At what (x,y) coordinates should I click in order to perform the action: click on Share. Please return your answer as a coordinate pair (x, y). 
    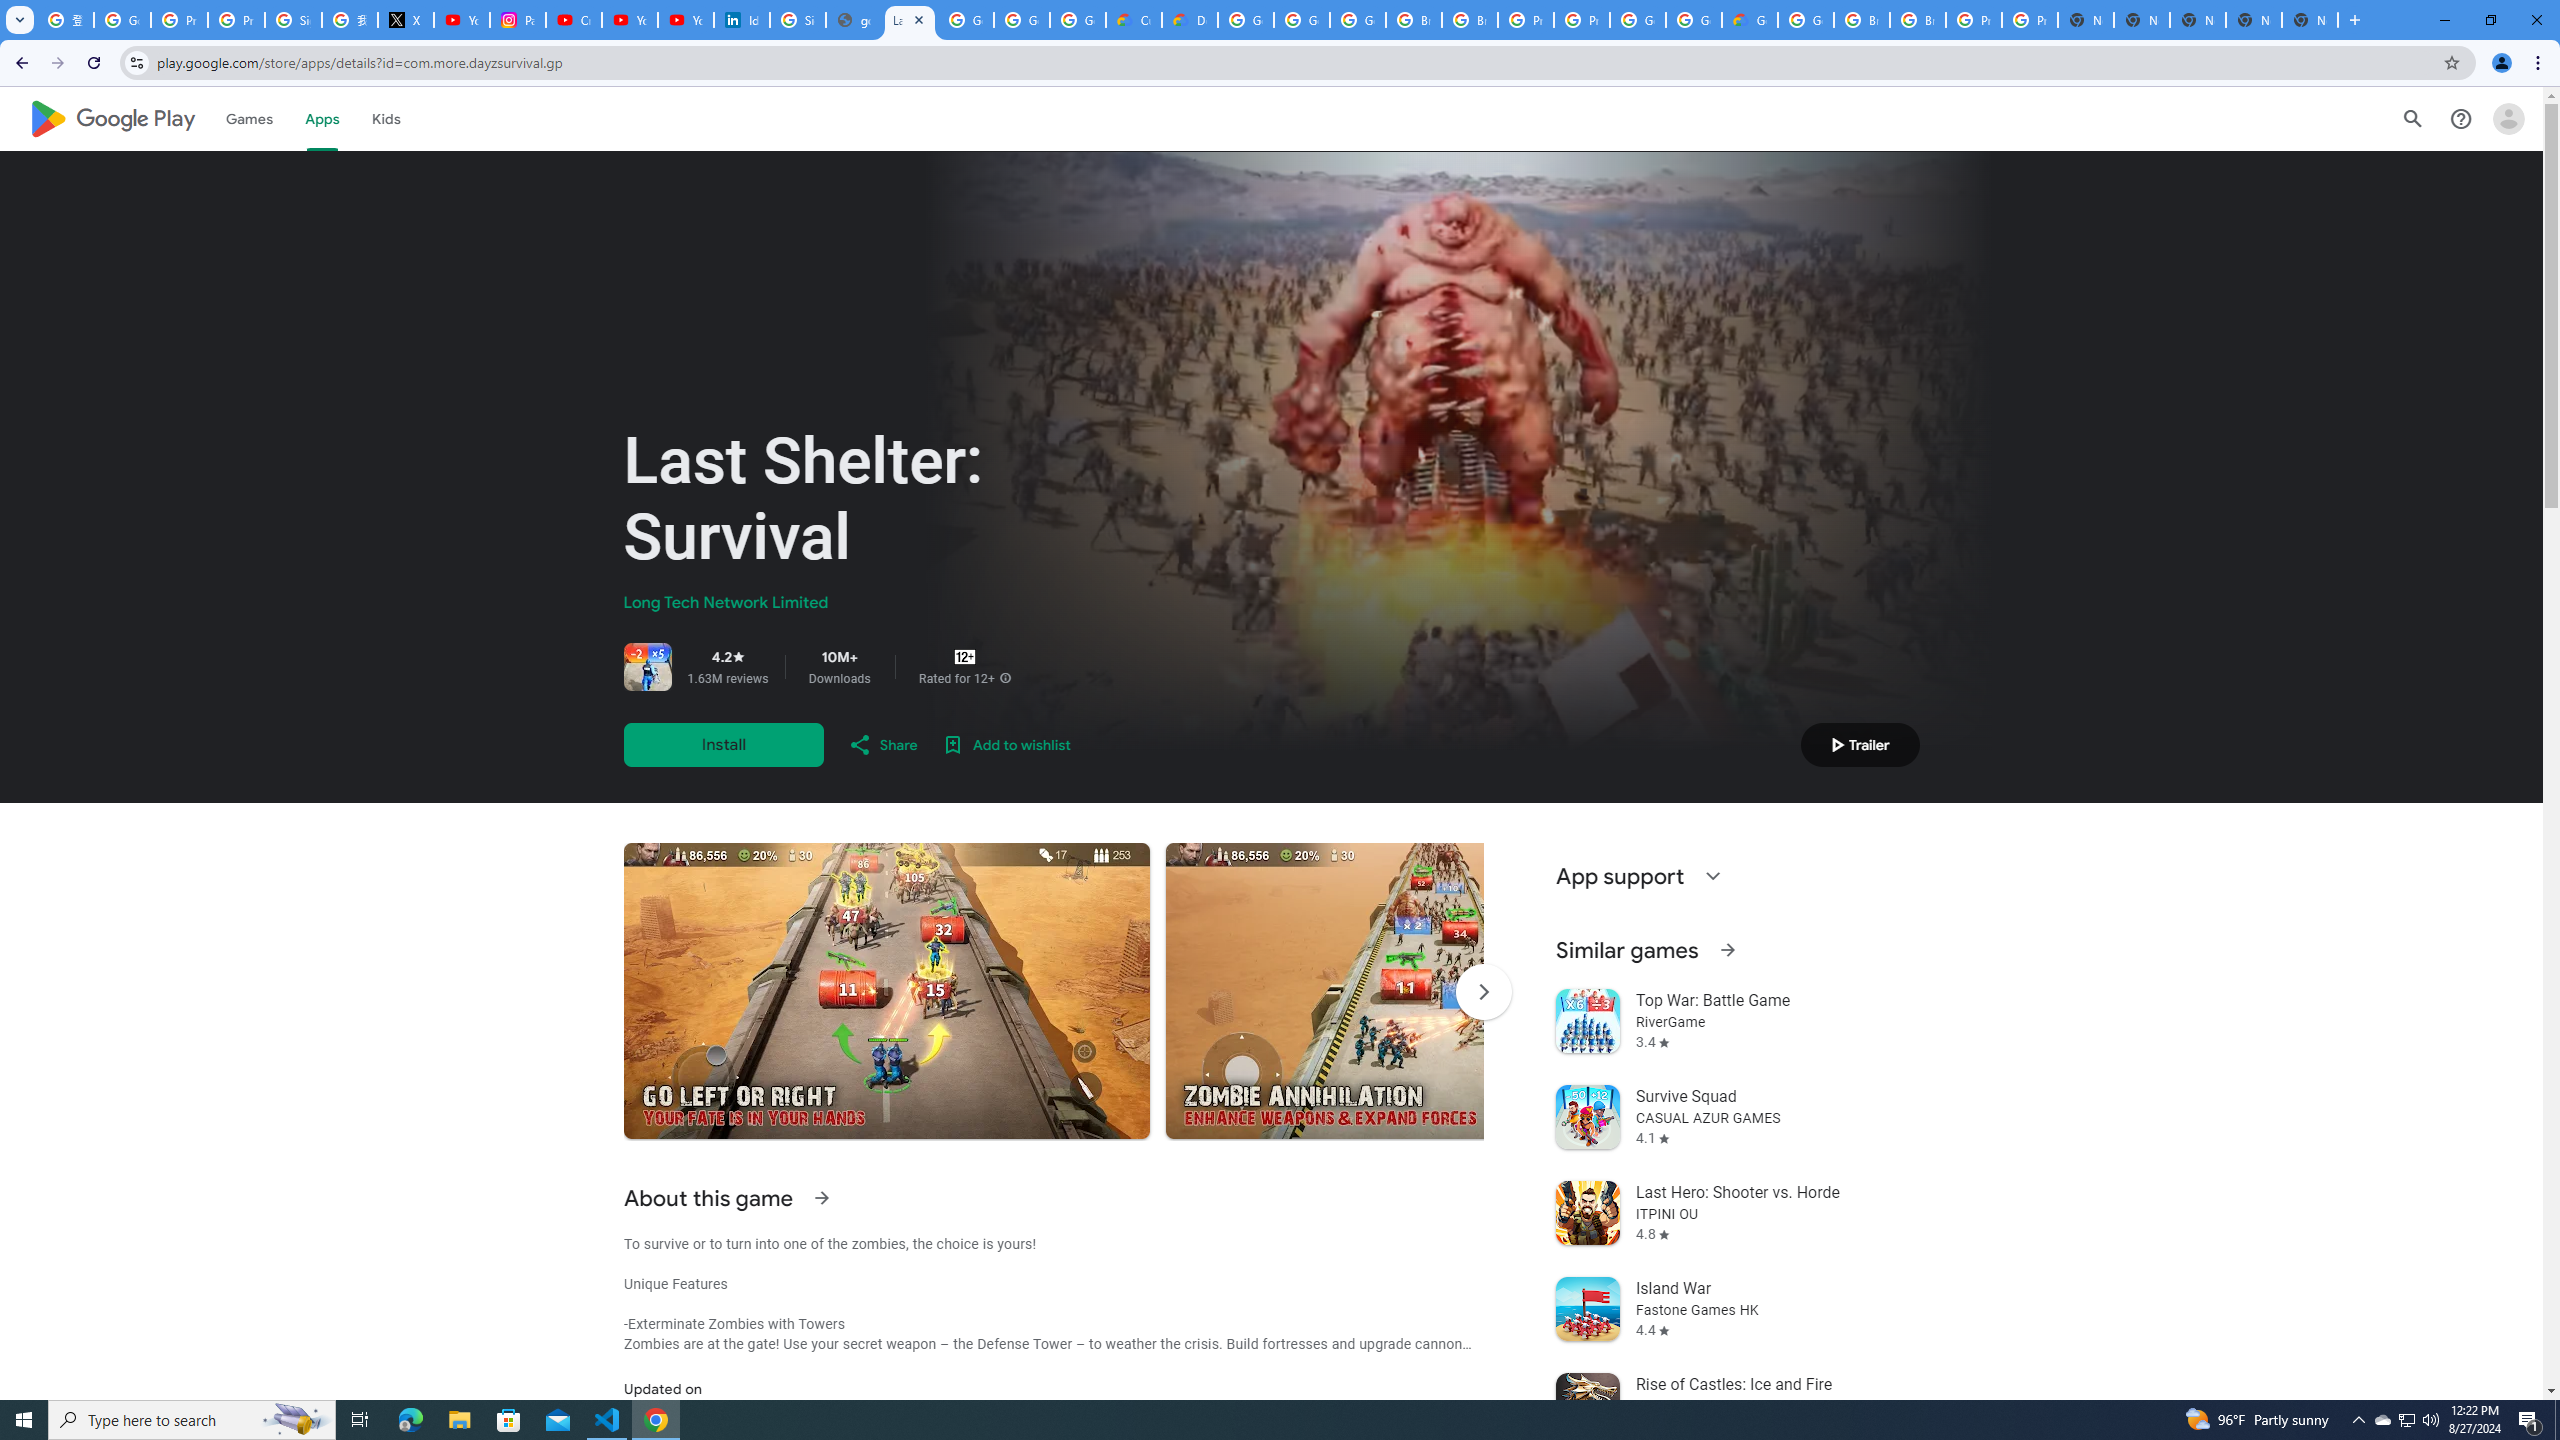
    Looking at the image, I should click on (882, 744).